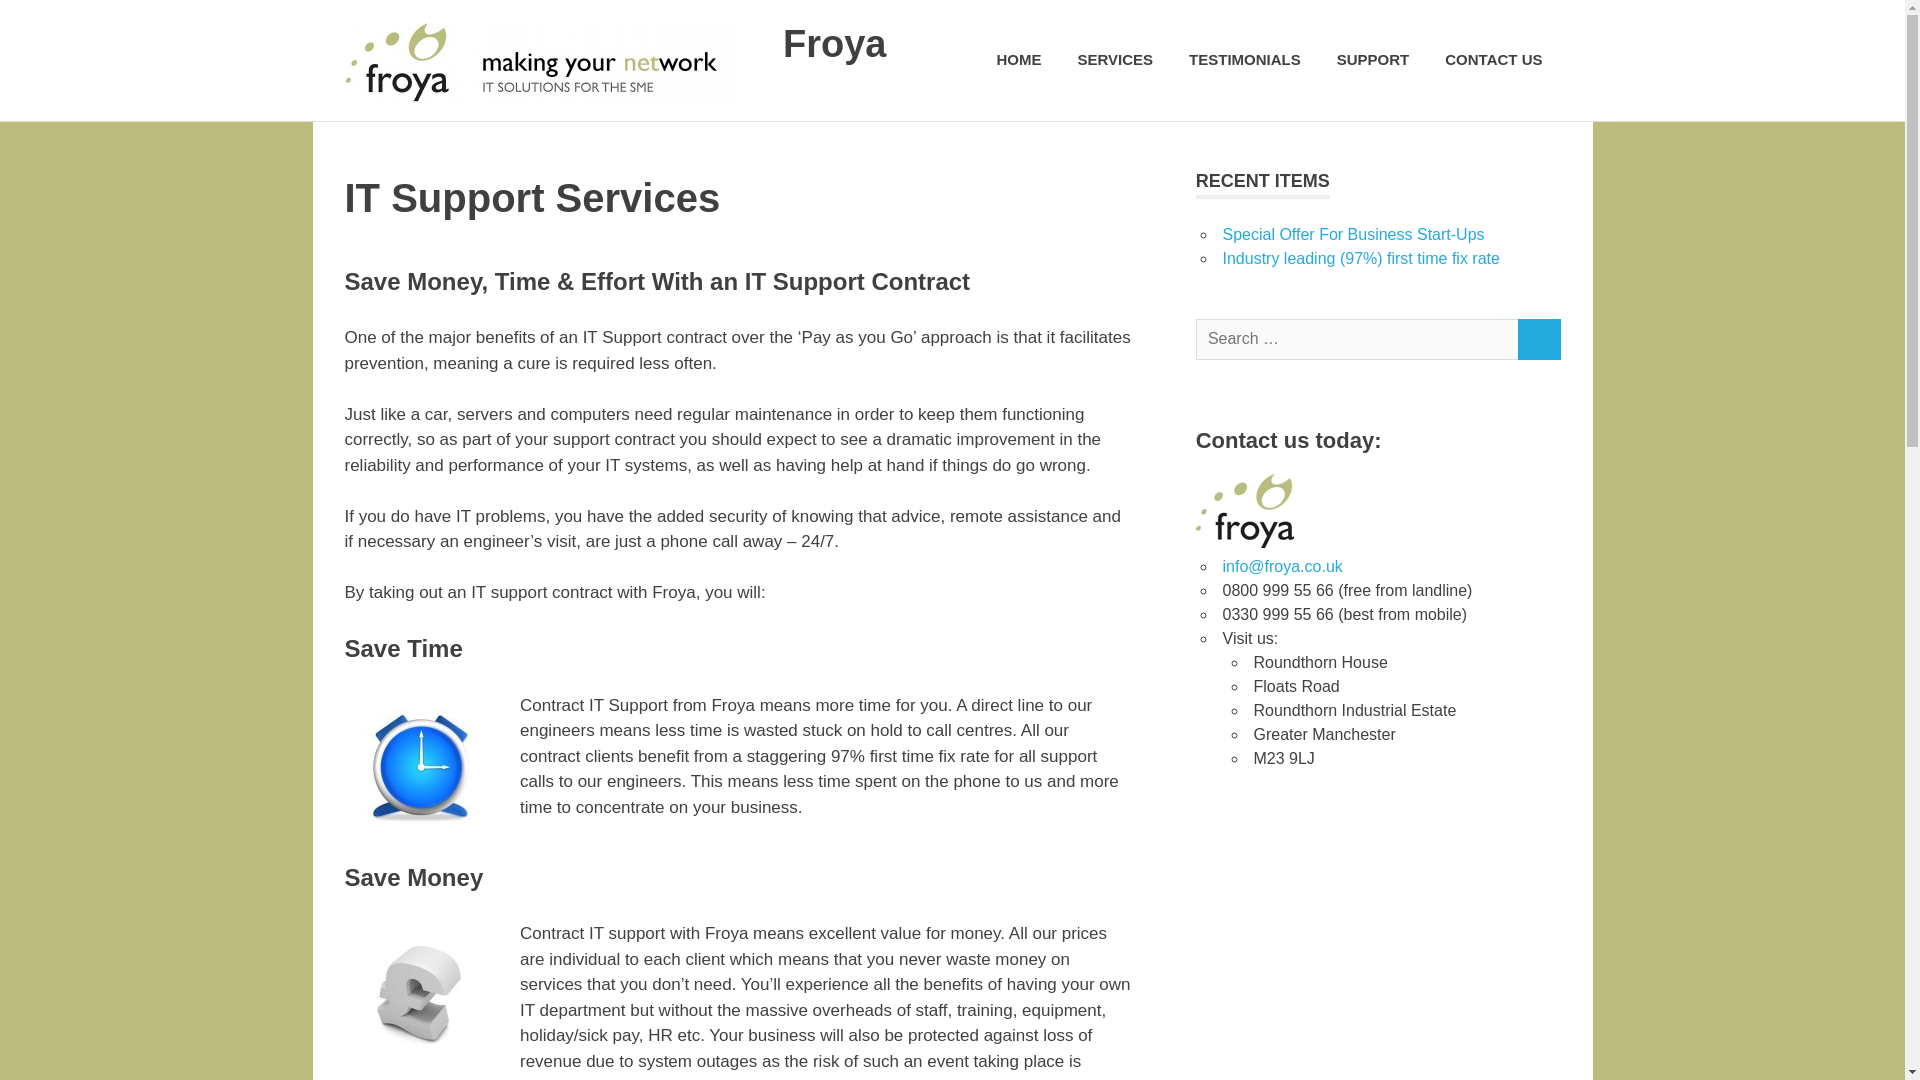 This screenshot has width=1920, height=1080. Describe the element at coordinates (1538, 338) in the screenshot. I see `SEARCH` at that location.